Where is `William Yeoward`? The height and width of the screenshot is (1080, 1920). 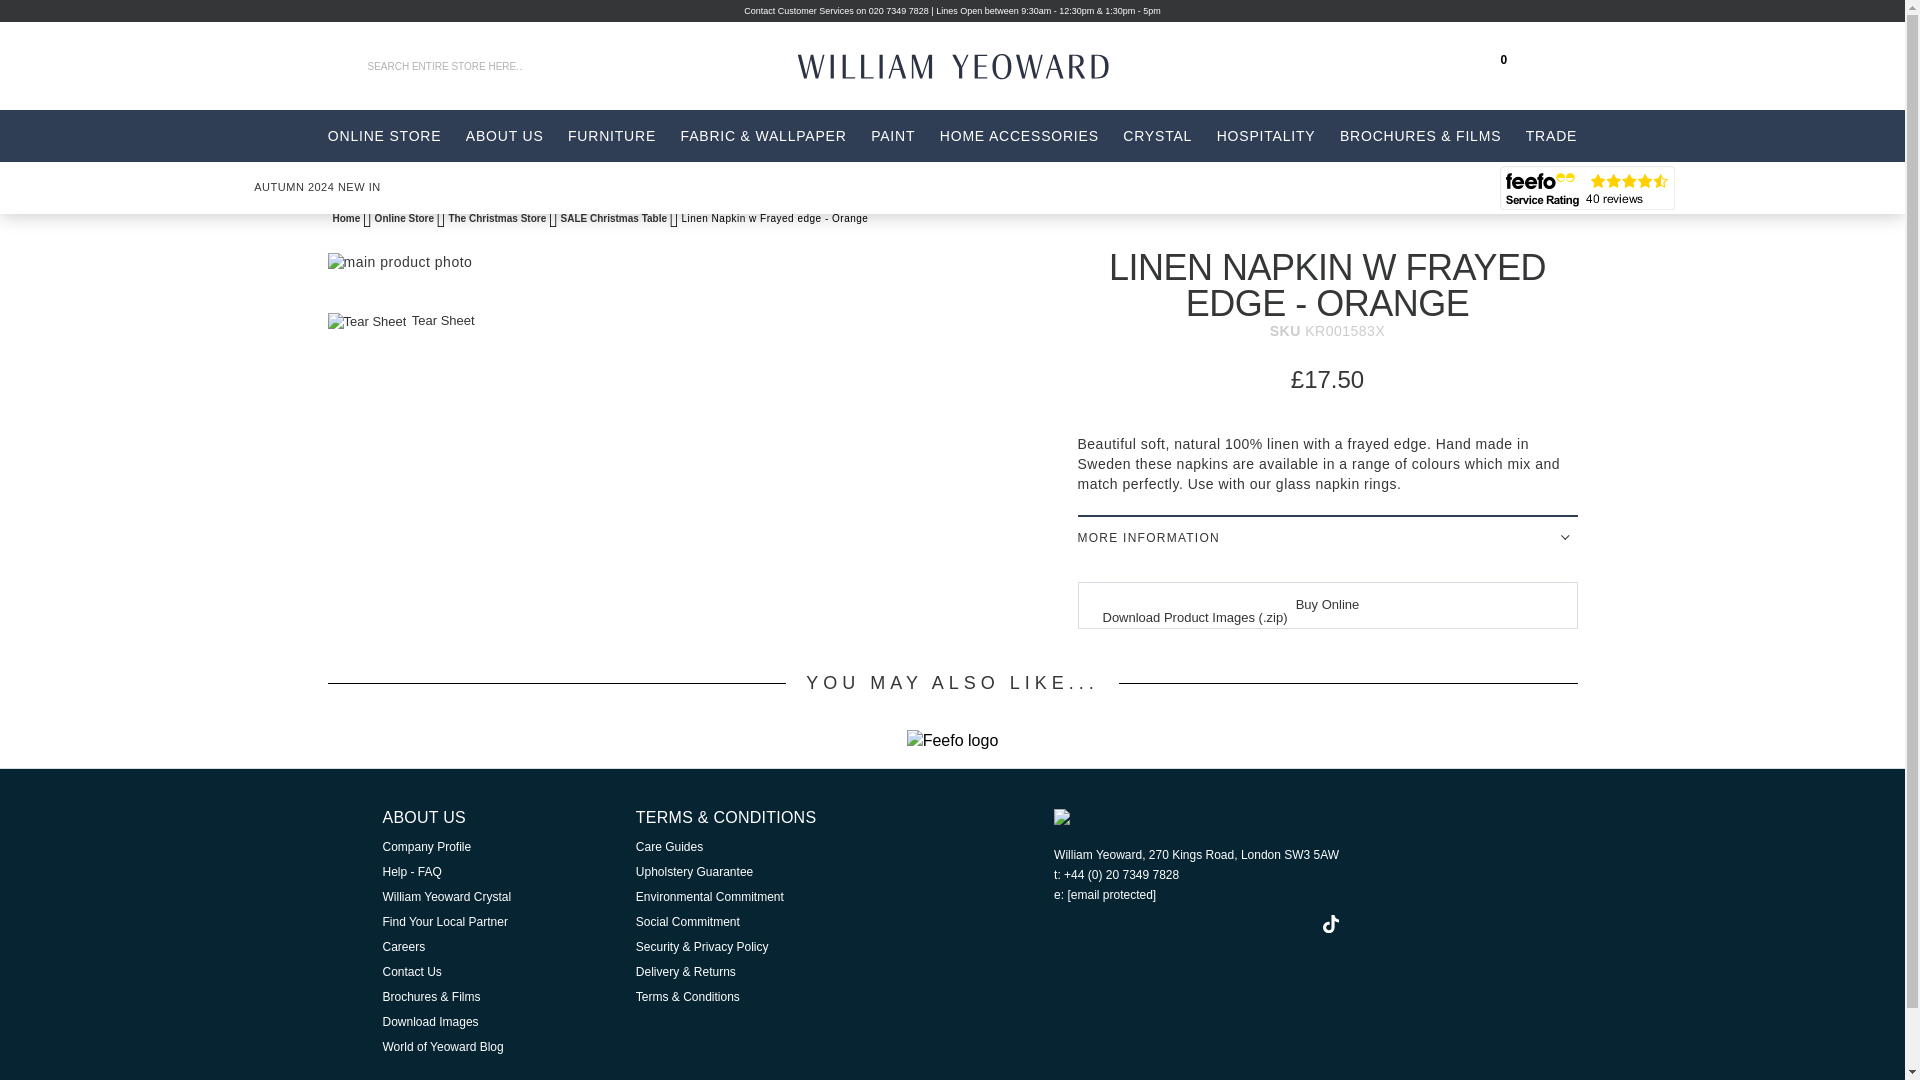 William Yeoward is located at coordinates (975, 66).